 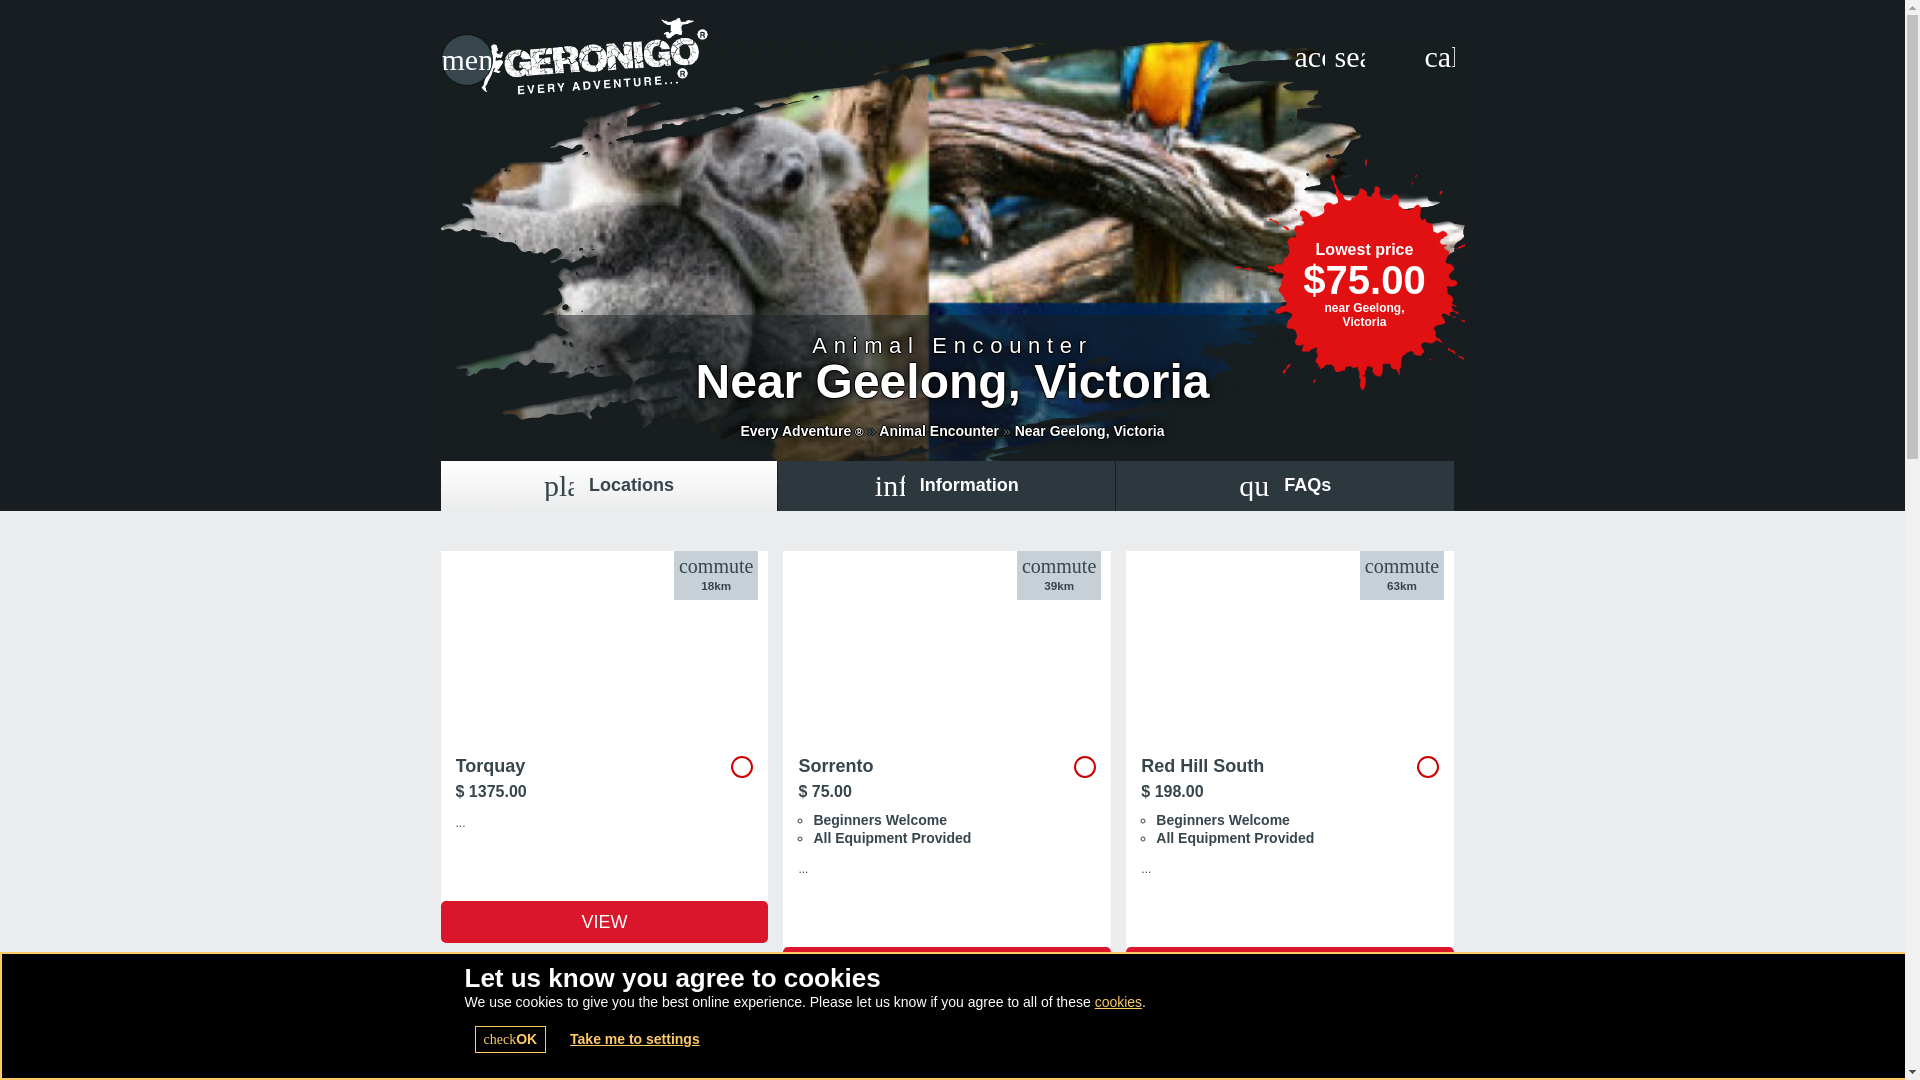 What do you see at coordinates (1090, 430) in the screenshot?
I see `VIEW` at bounding box center [1090, 430].